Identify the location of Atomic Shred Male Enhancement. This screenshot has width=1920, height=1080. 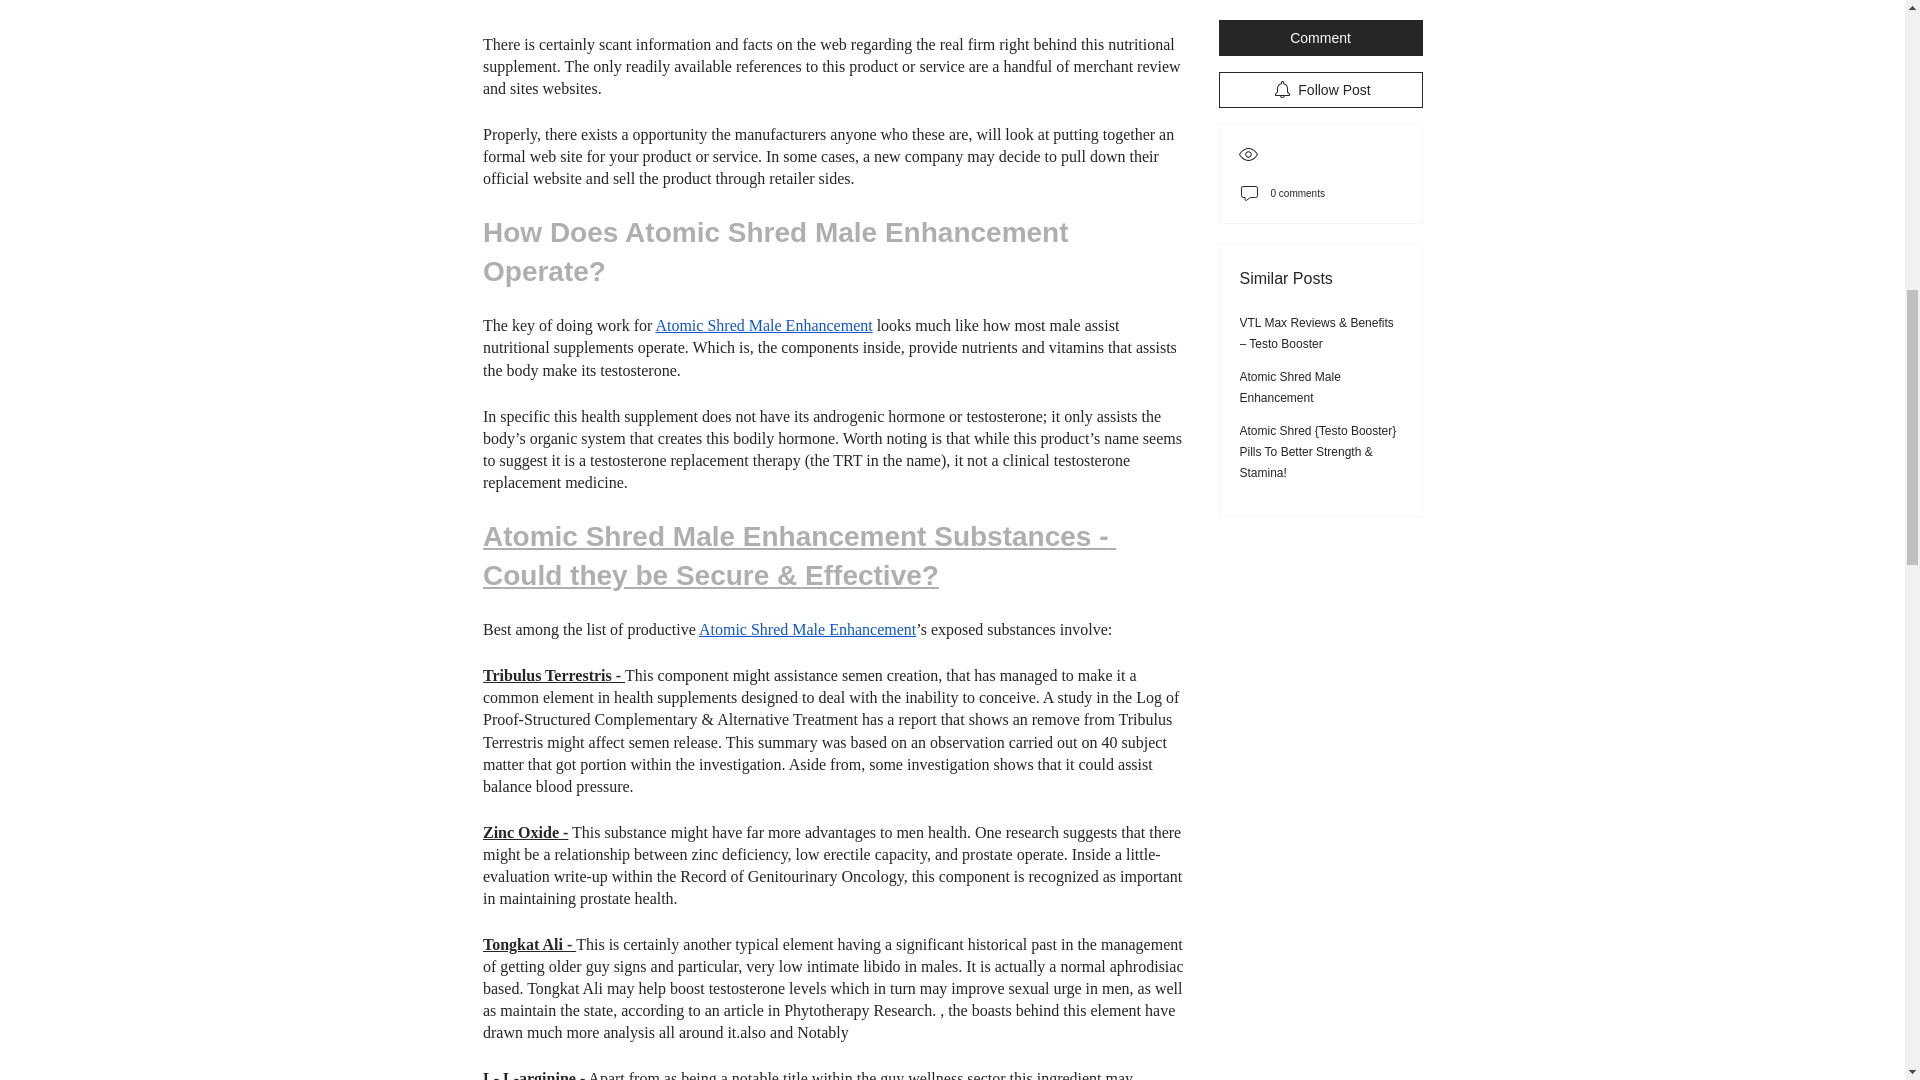
(806, 630).